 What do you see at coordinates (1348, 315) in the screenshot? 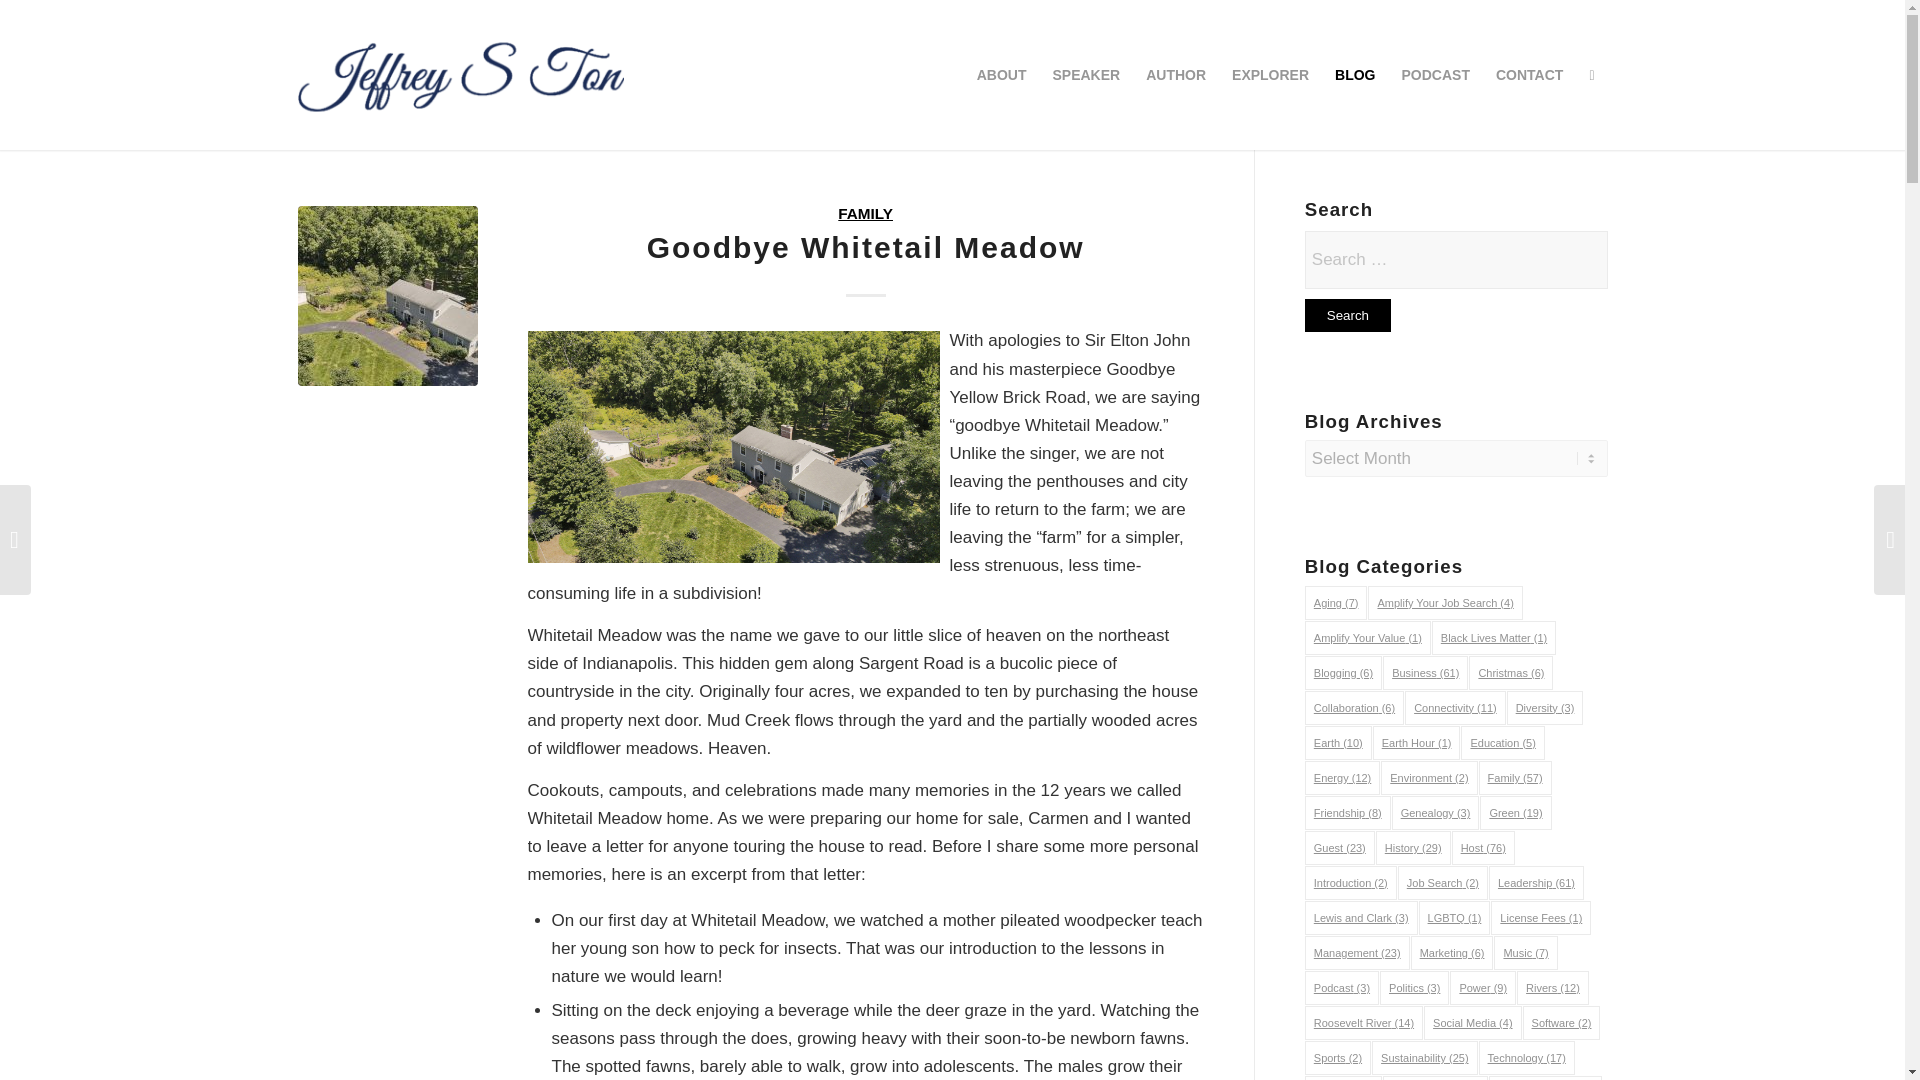
I see `Search` at bounding box center [1348, 315].